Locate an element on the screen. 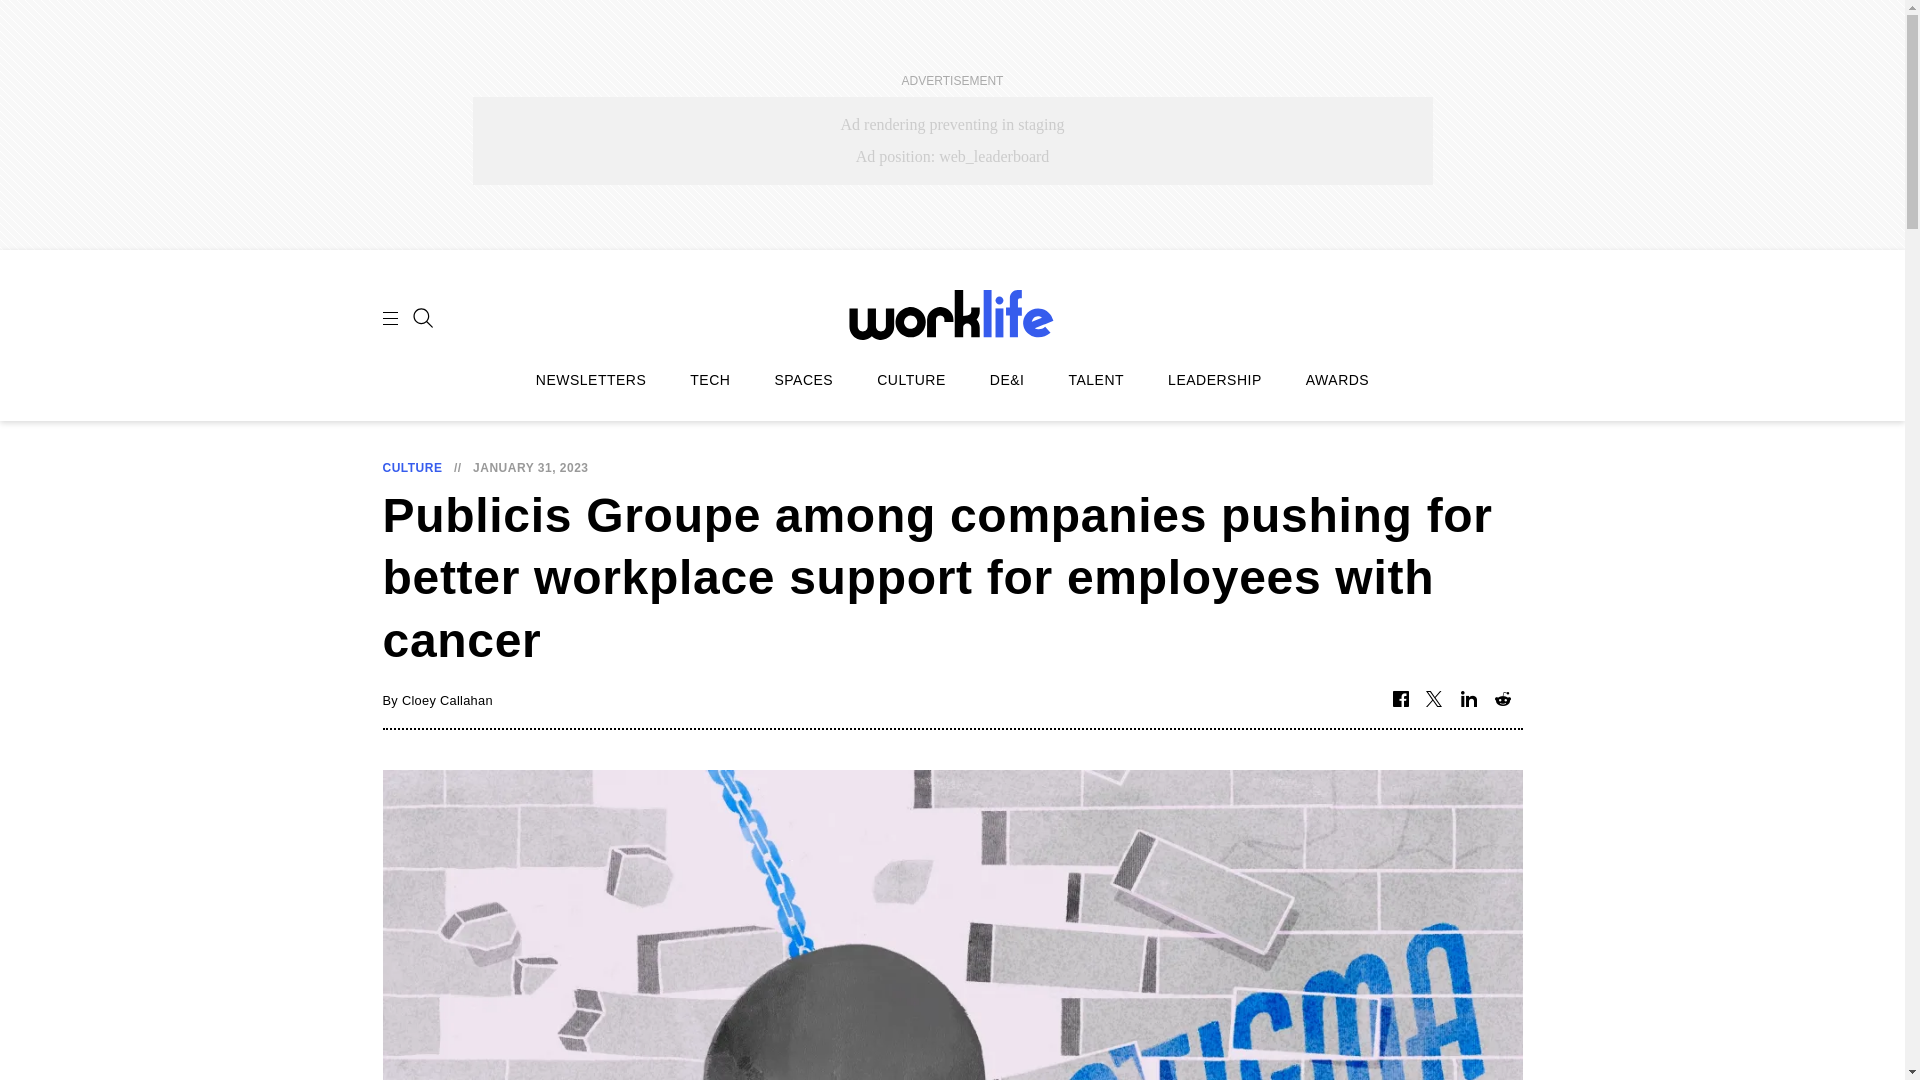 This screenshot has height=1080, width=1920. Facebook is located at coordinates (1400, 700).